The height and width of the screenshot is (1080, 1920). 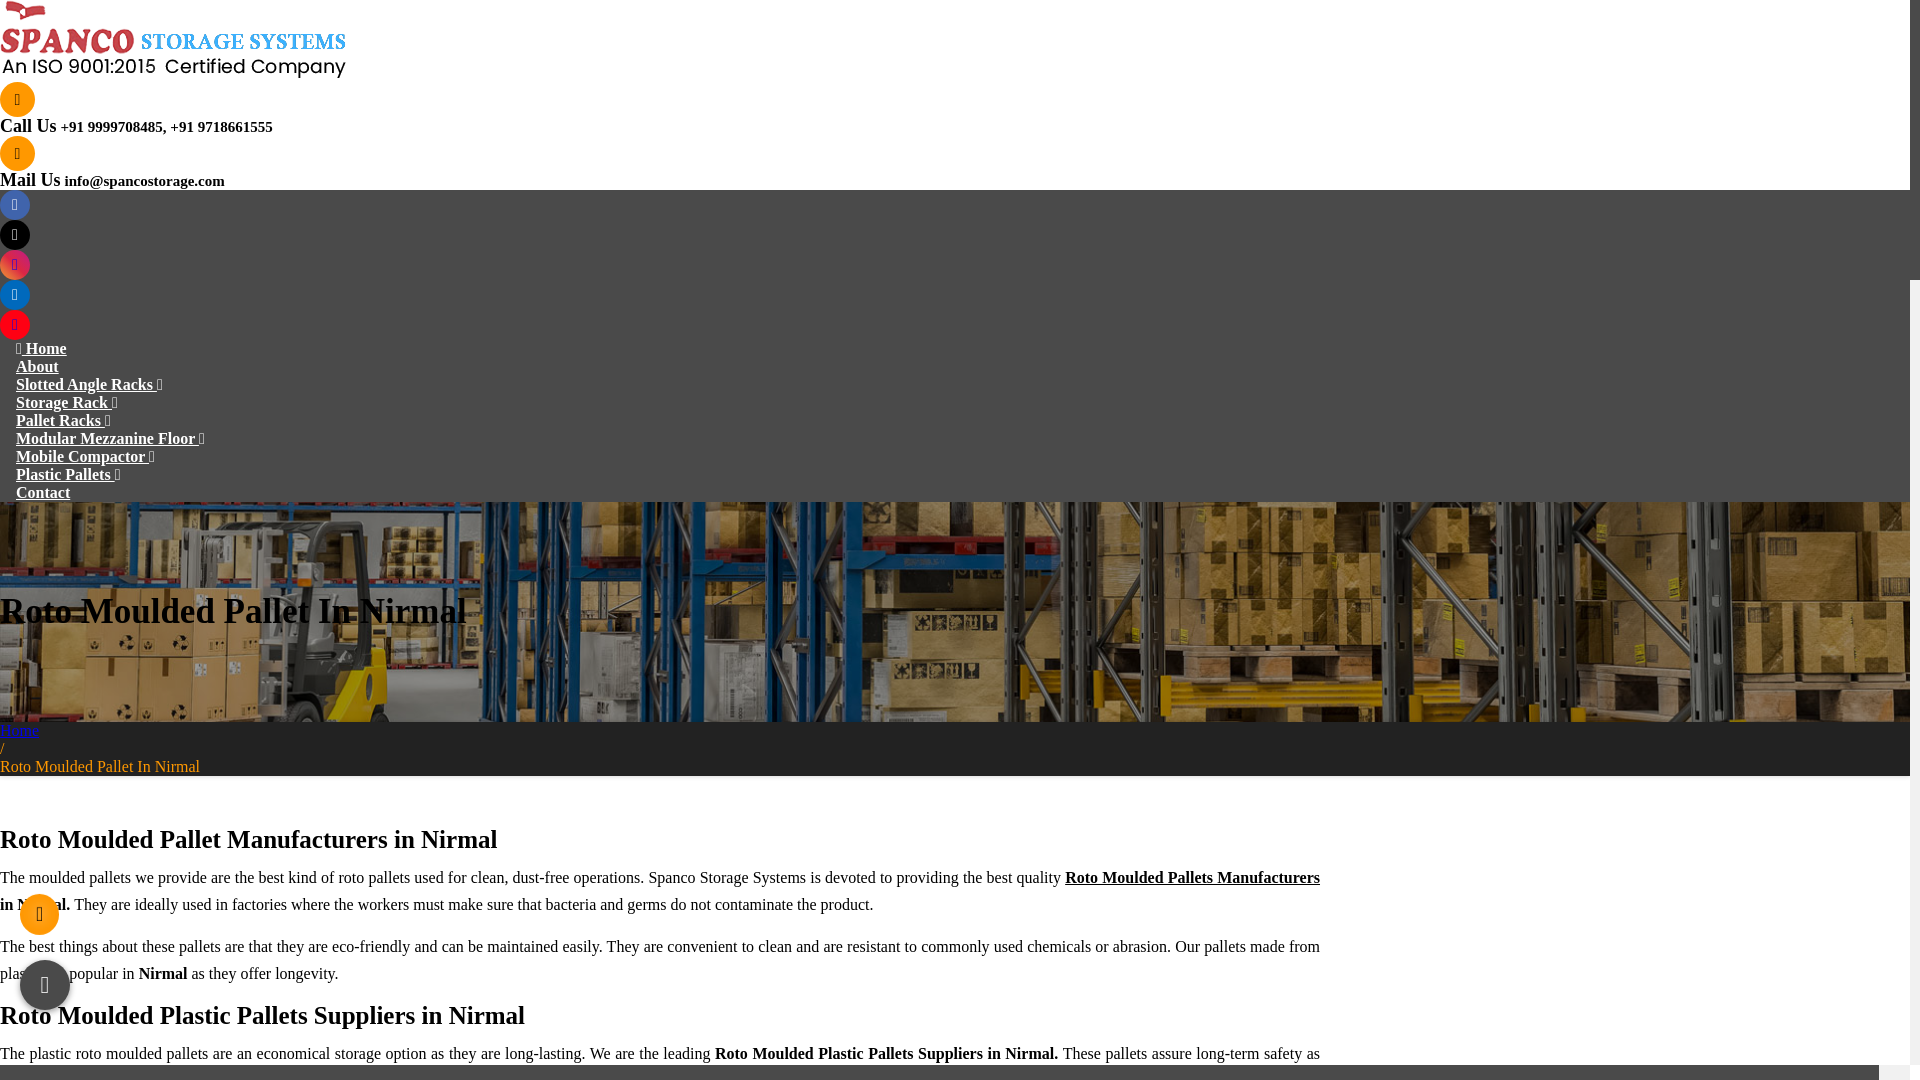 I want to click on Slotted Angle Racks, so click(x=89, y=384).